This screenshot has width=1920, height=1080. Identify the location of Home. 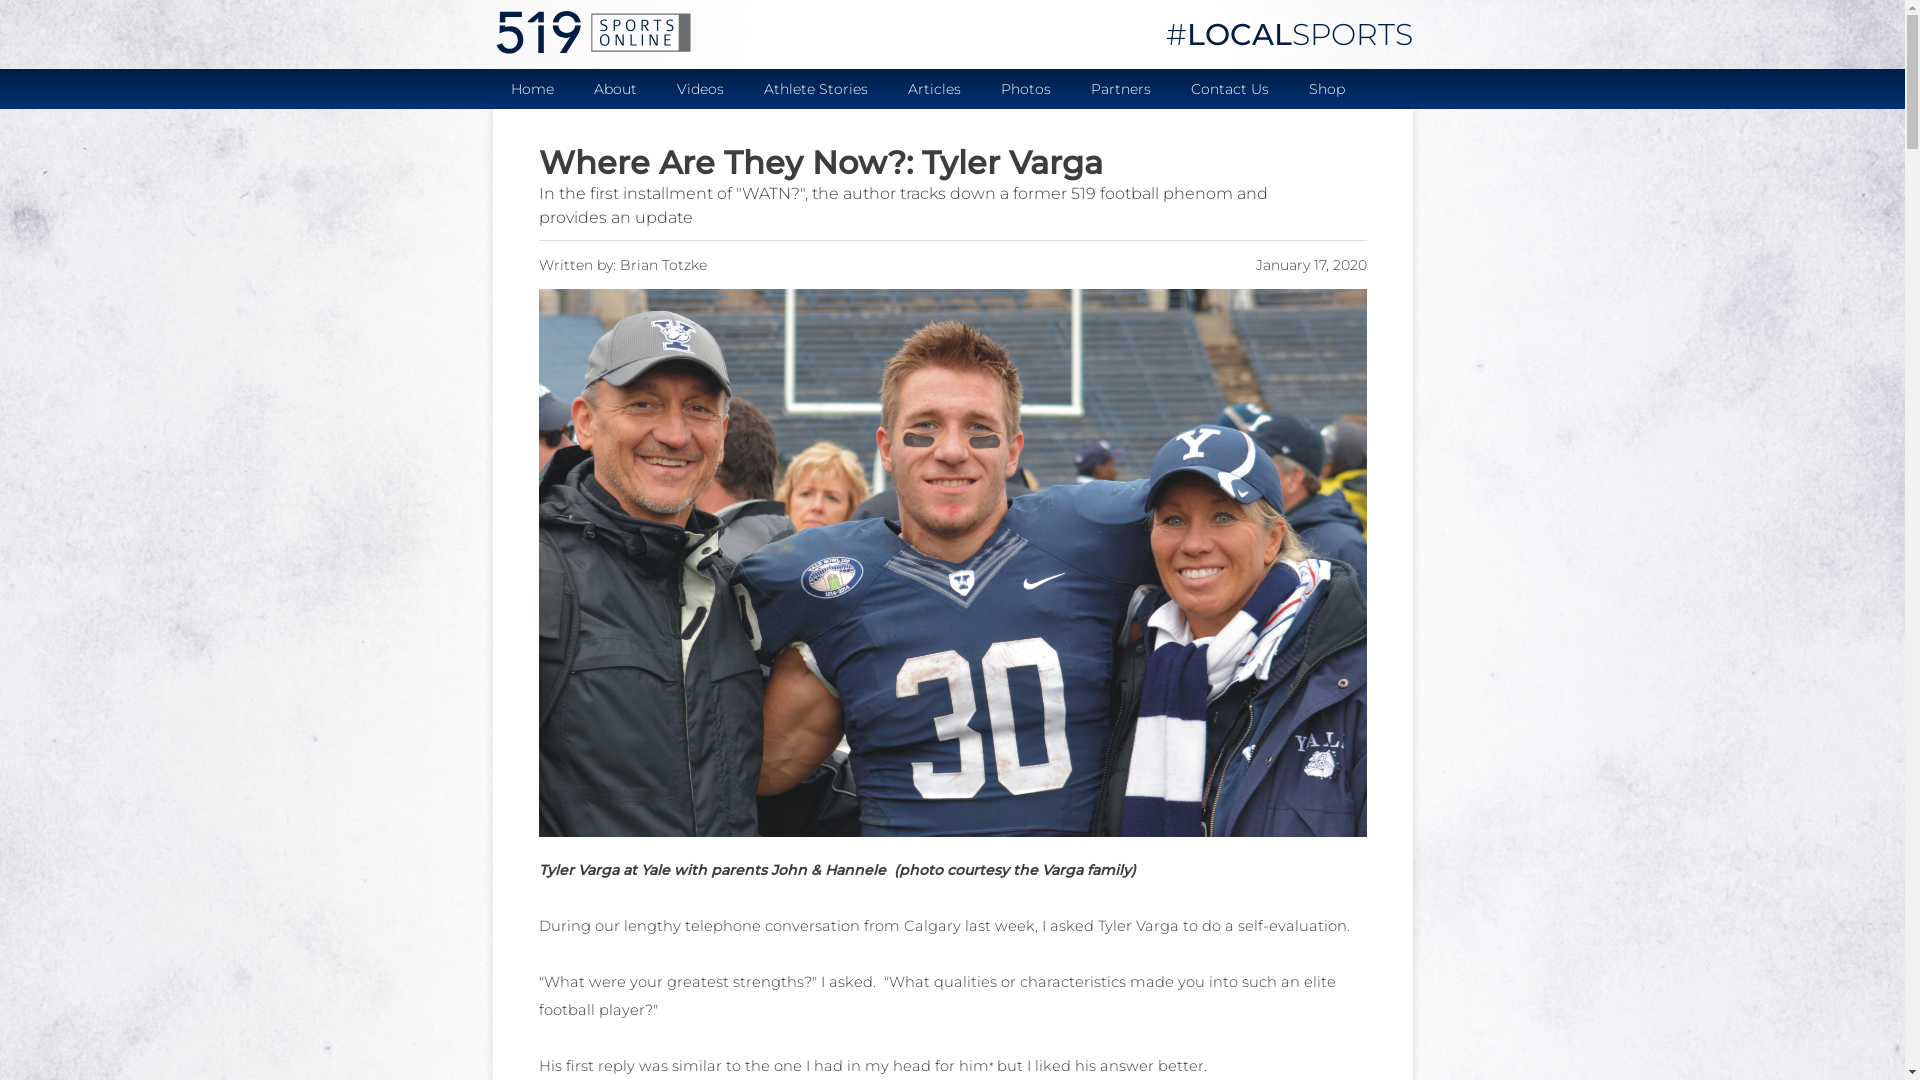
(531, 87).